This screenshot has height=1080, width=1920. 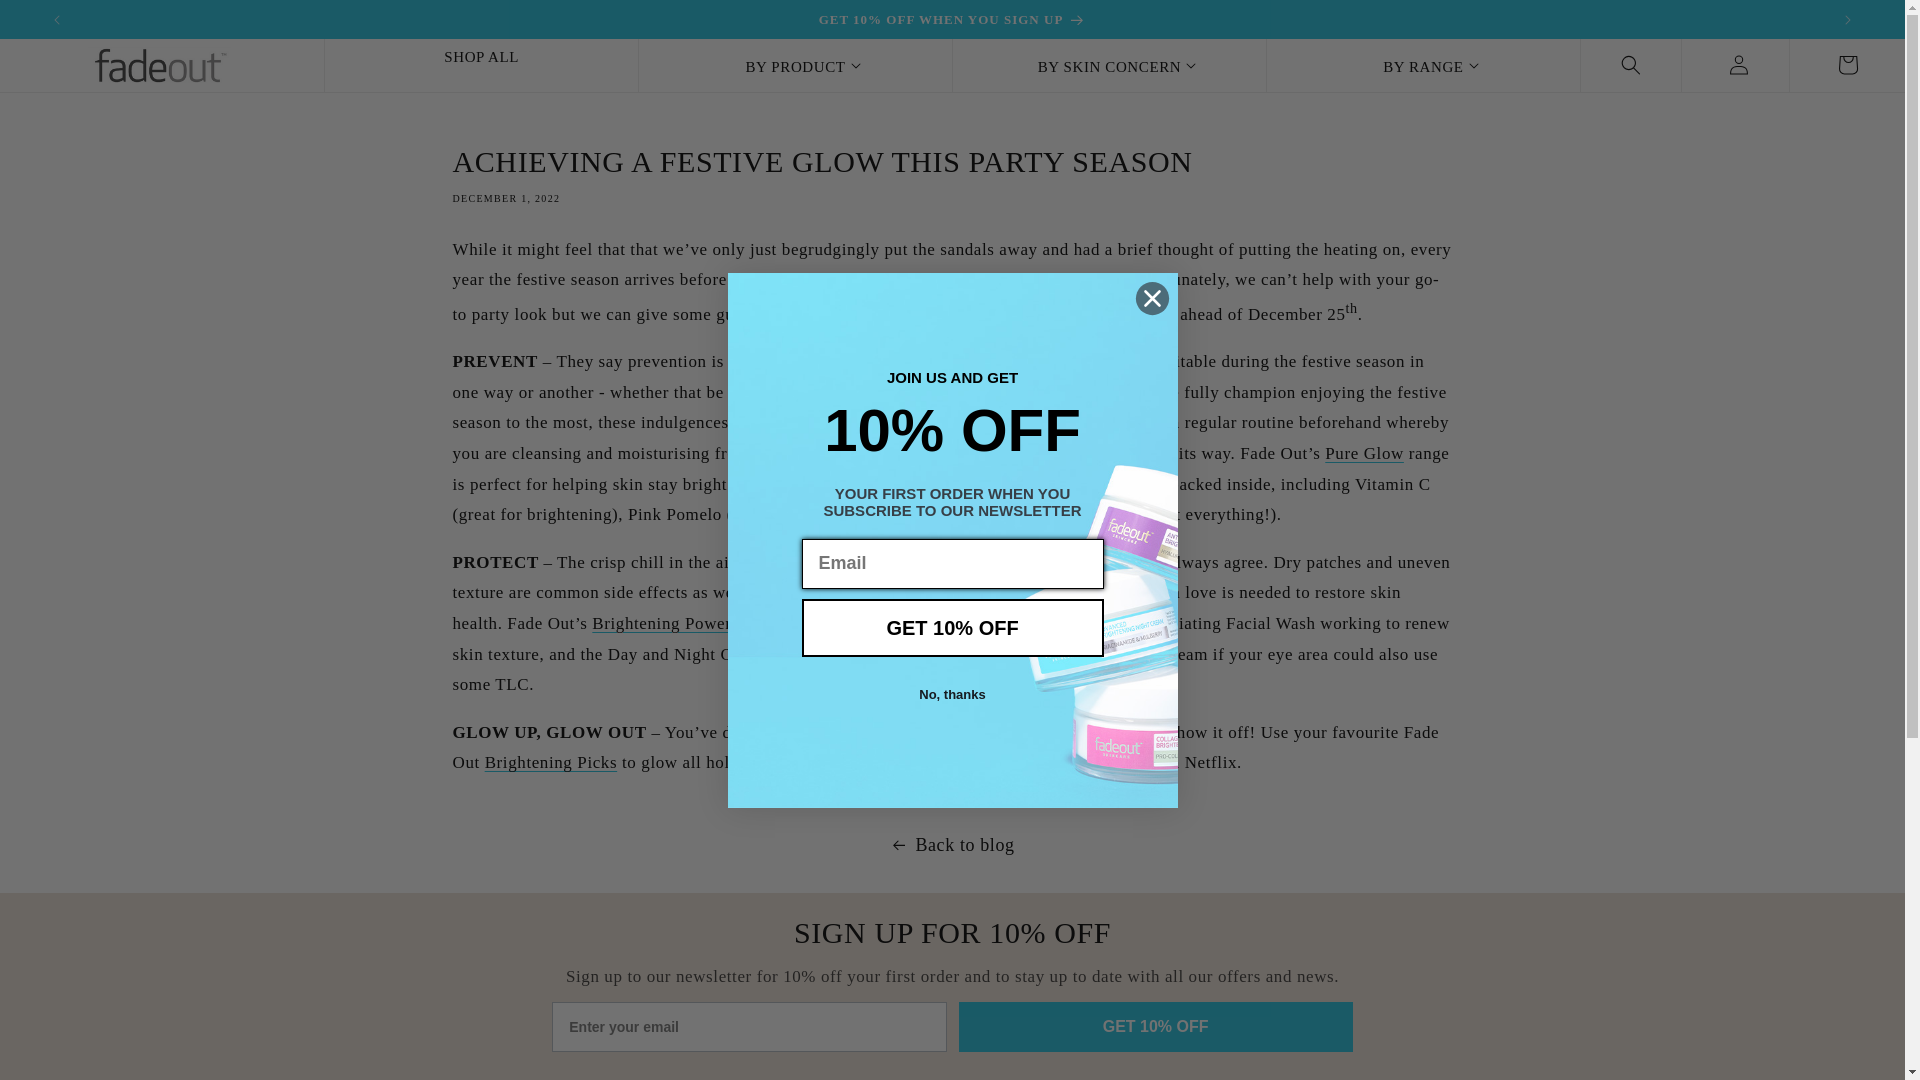 What do you see at coordinates (552, 762) in the screenshot?
I see `Shop All` at bounding box center [552, 762].